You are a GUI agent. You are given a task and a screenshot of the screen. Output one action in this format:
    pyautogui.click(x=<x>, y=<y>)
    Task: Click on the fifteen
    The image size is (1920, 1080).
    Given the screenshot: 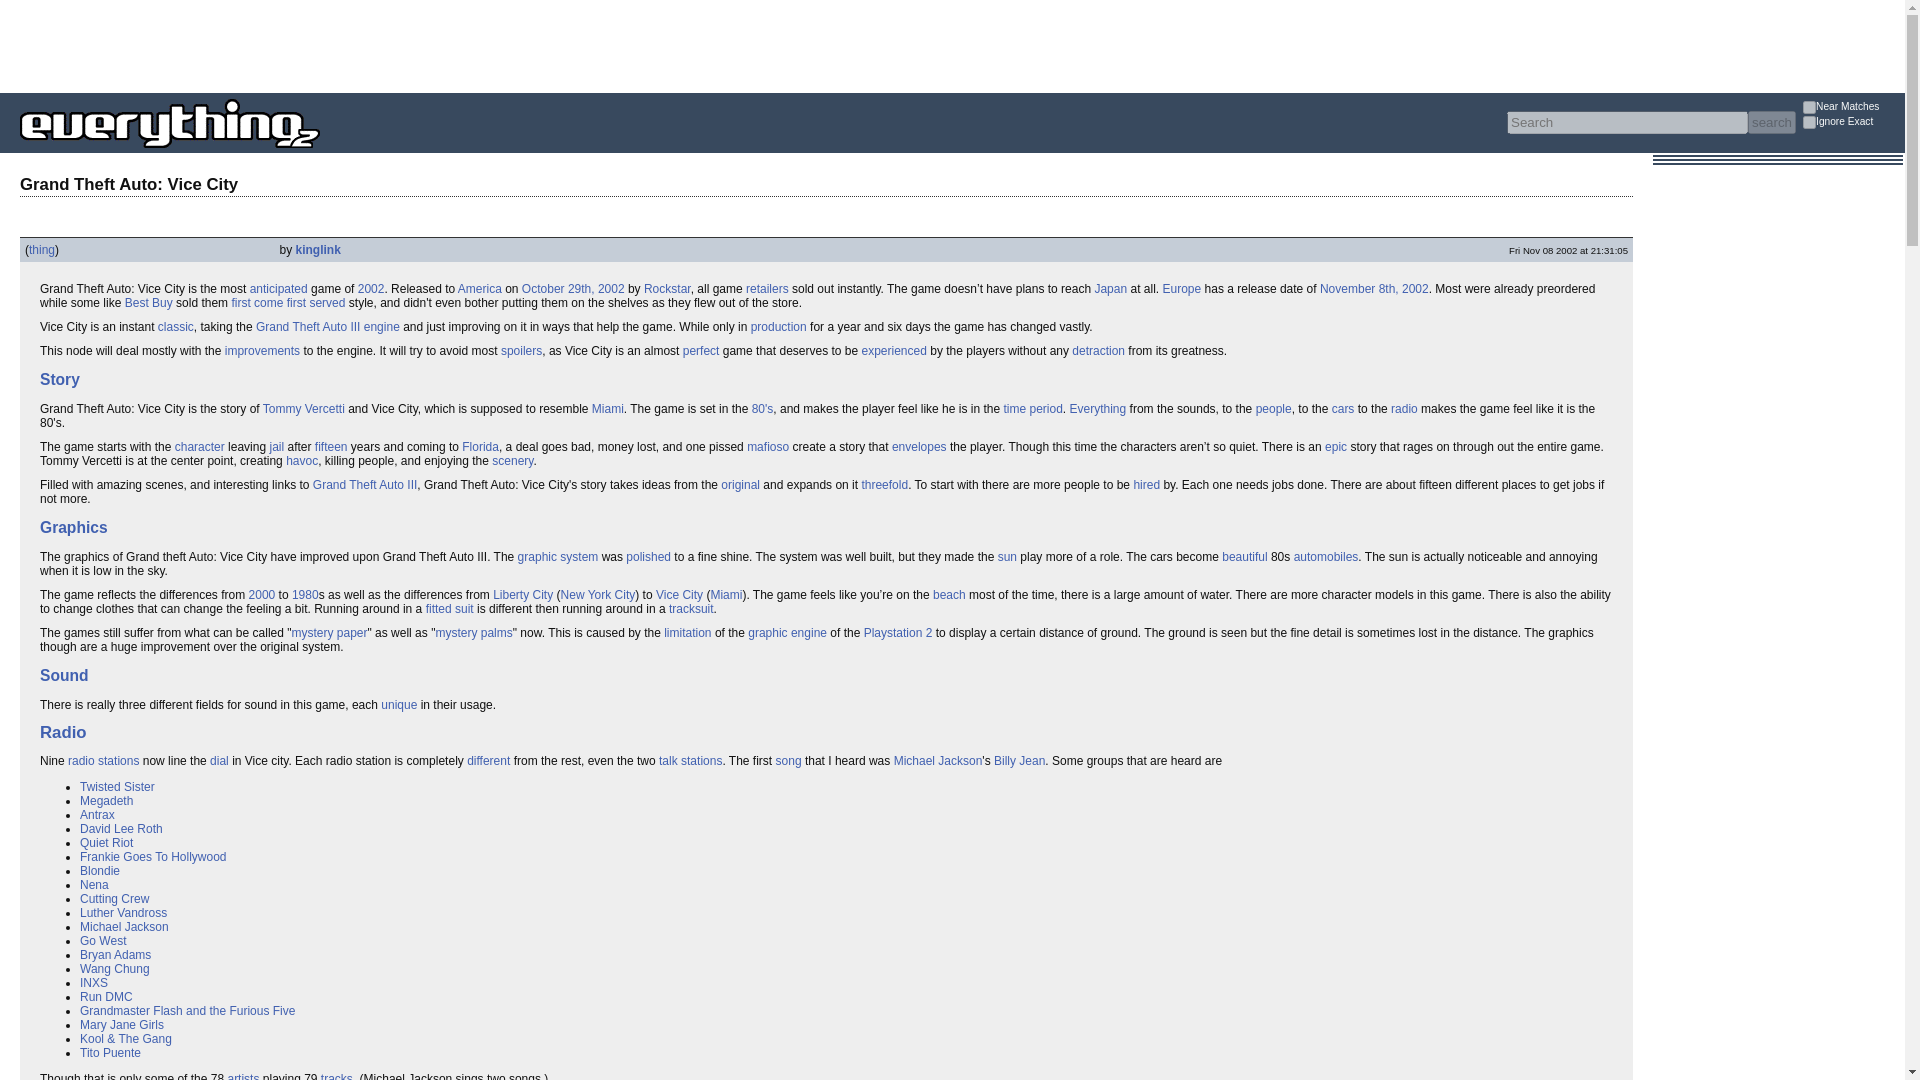 What is the action you would take?
    pyautogui.click(x=330, y=446)
    